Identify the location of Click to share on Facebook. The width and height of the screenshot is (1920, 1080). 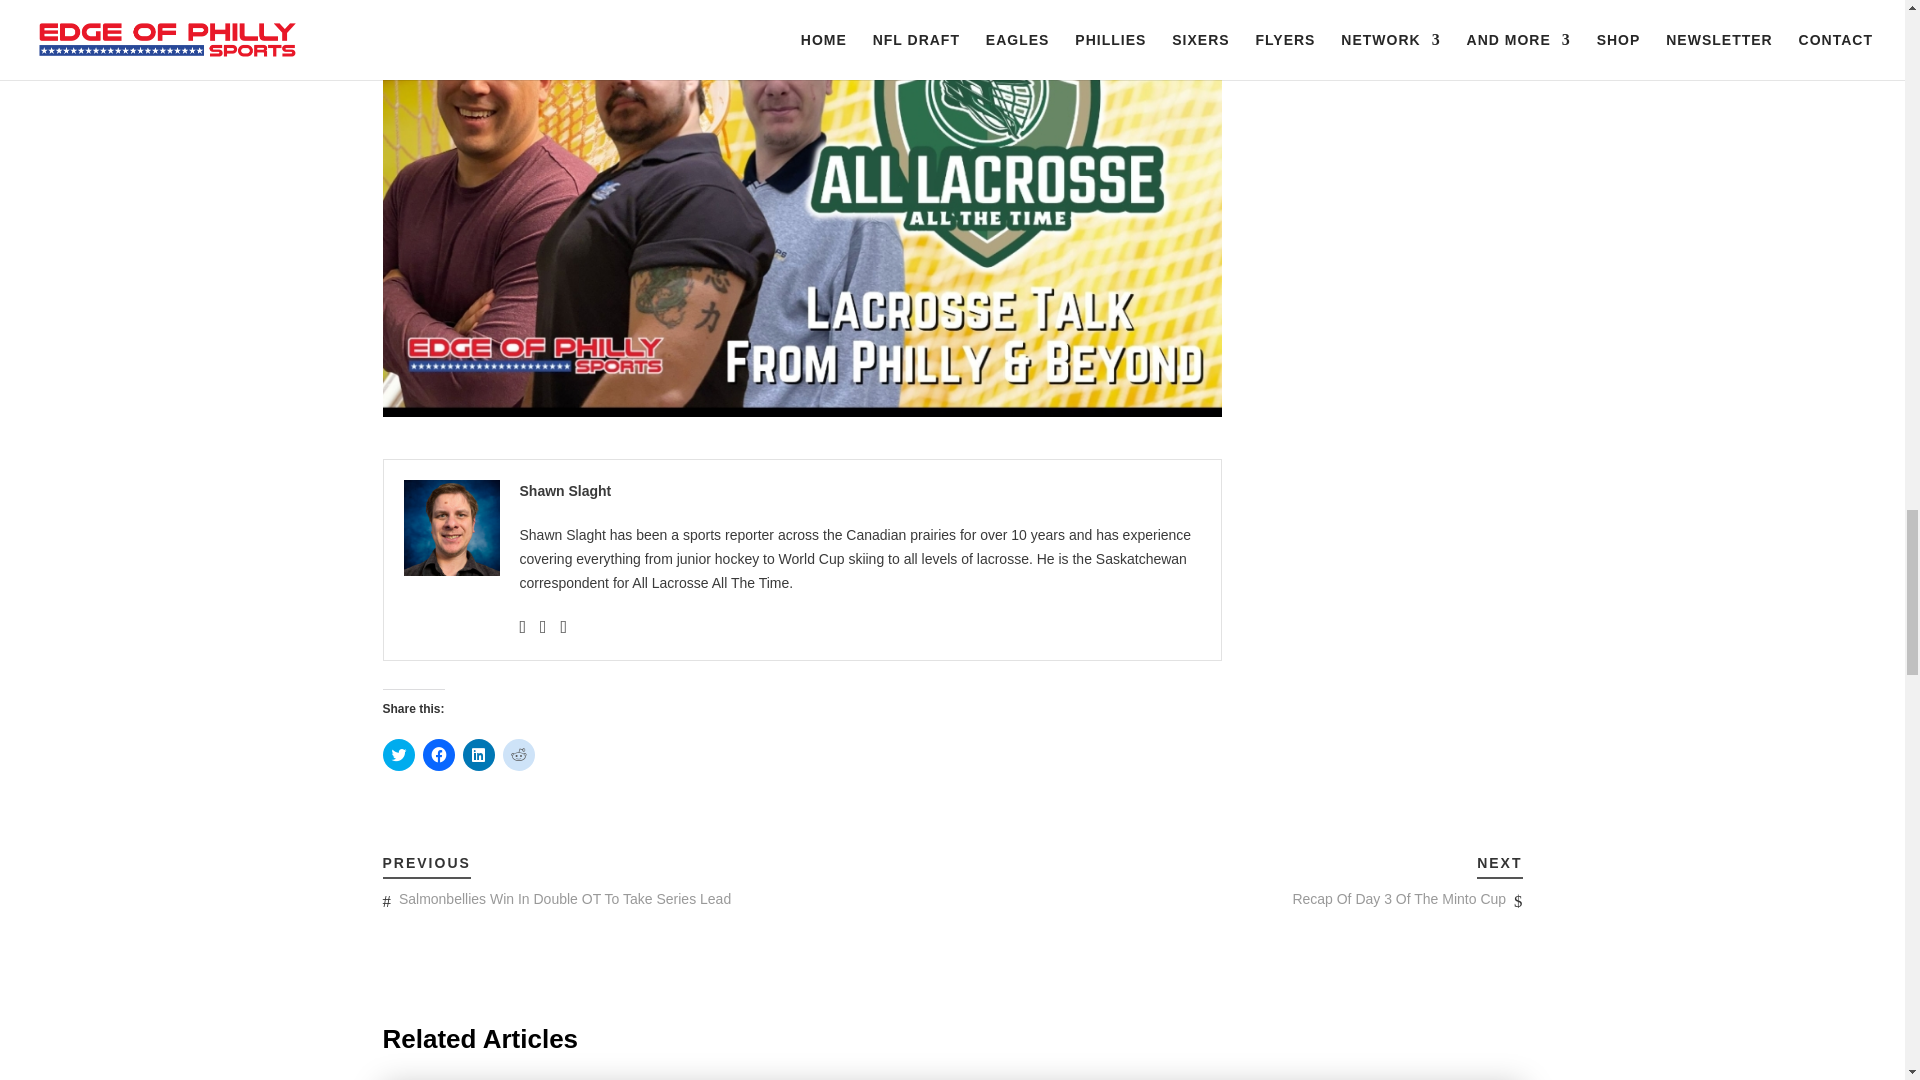
(438, 754).